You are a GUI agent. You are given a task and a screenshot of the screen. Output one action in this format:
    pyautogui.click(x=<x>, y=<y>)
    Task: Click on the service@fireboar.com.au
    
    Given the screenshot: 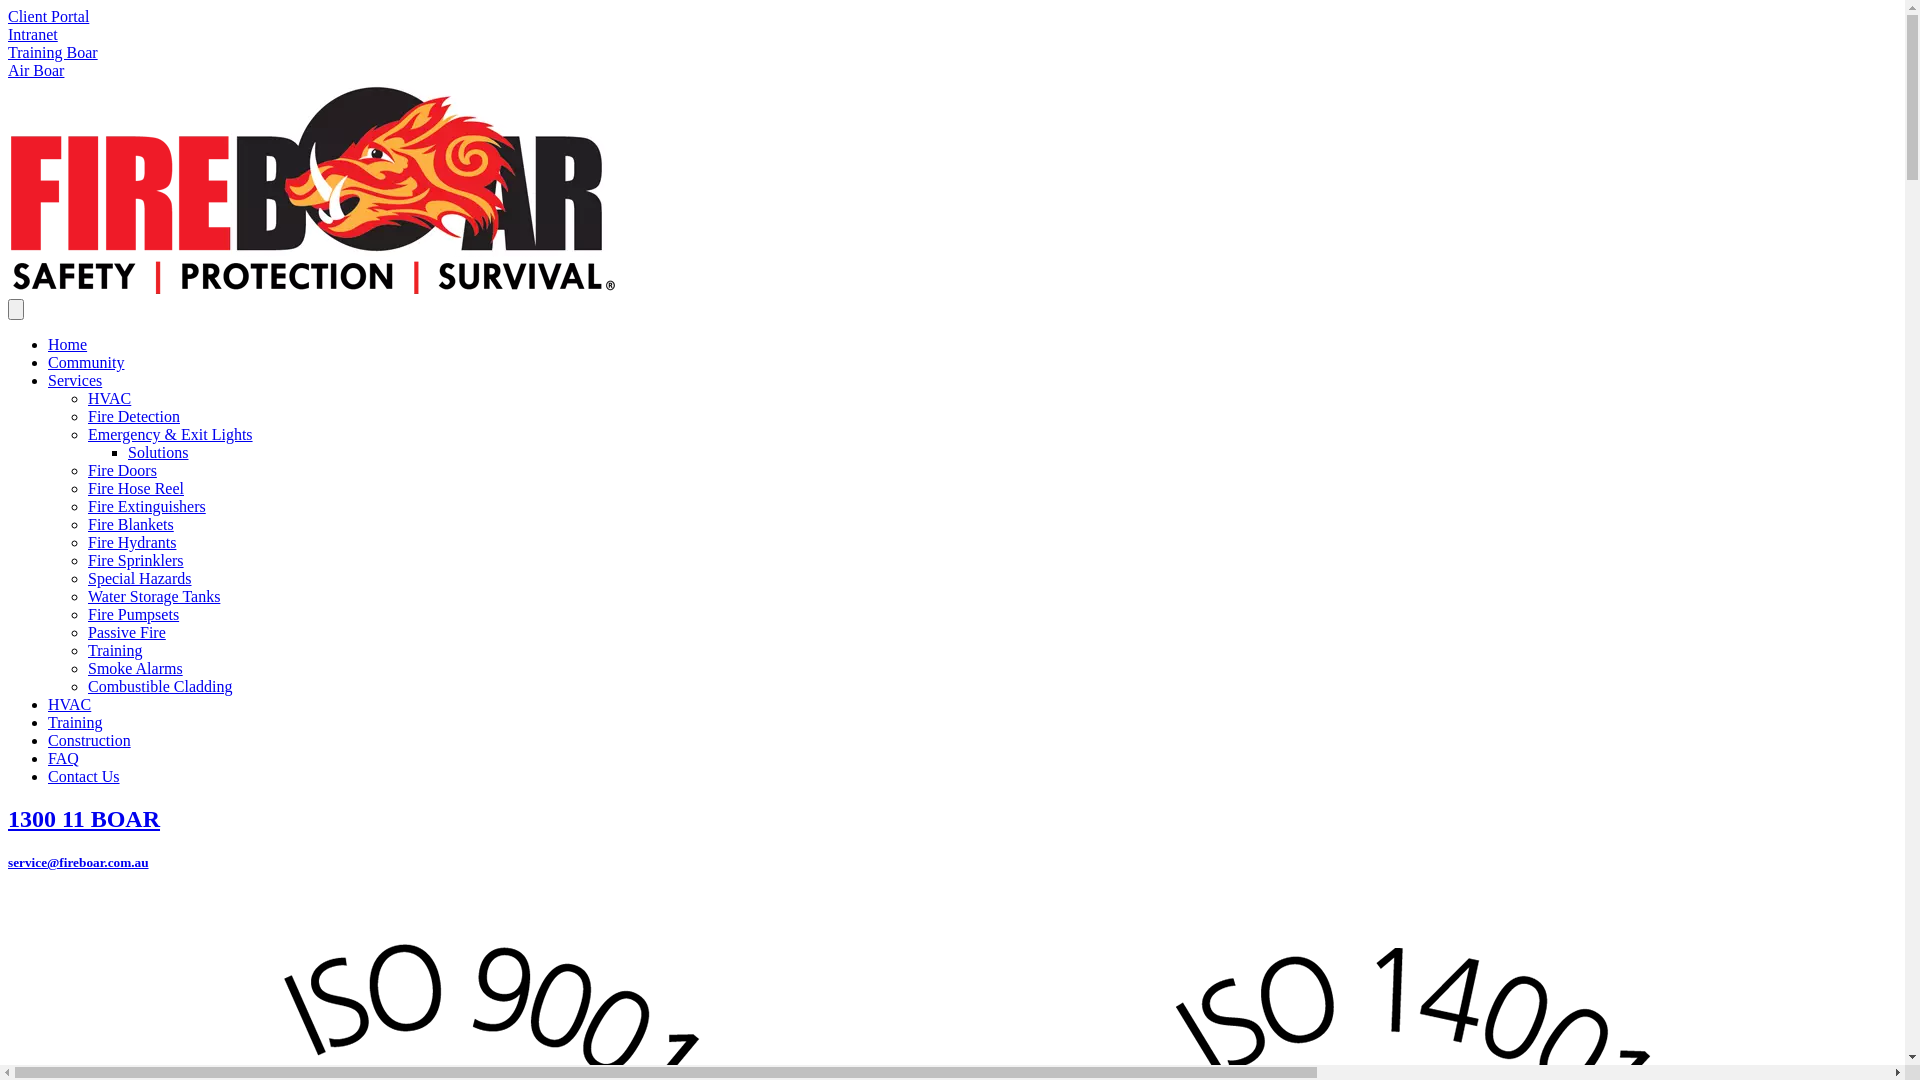 What is the action you would take?
    pyautogui.click(x=78, y=862)
    